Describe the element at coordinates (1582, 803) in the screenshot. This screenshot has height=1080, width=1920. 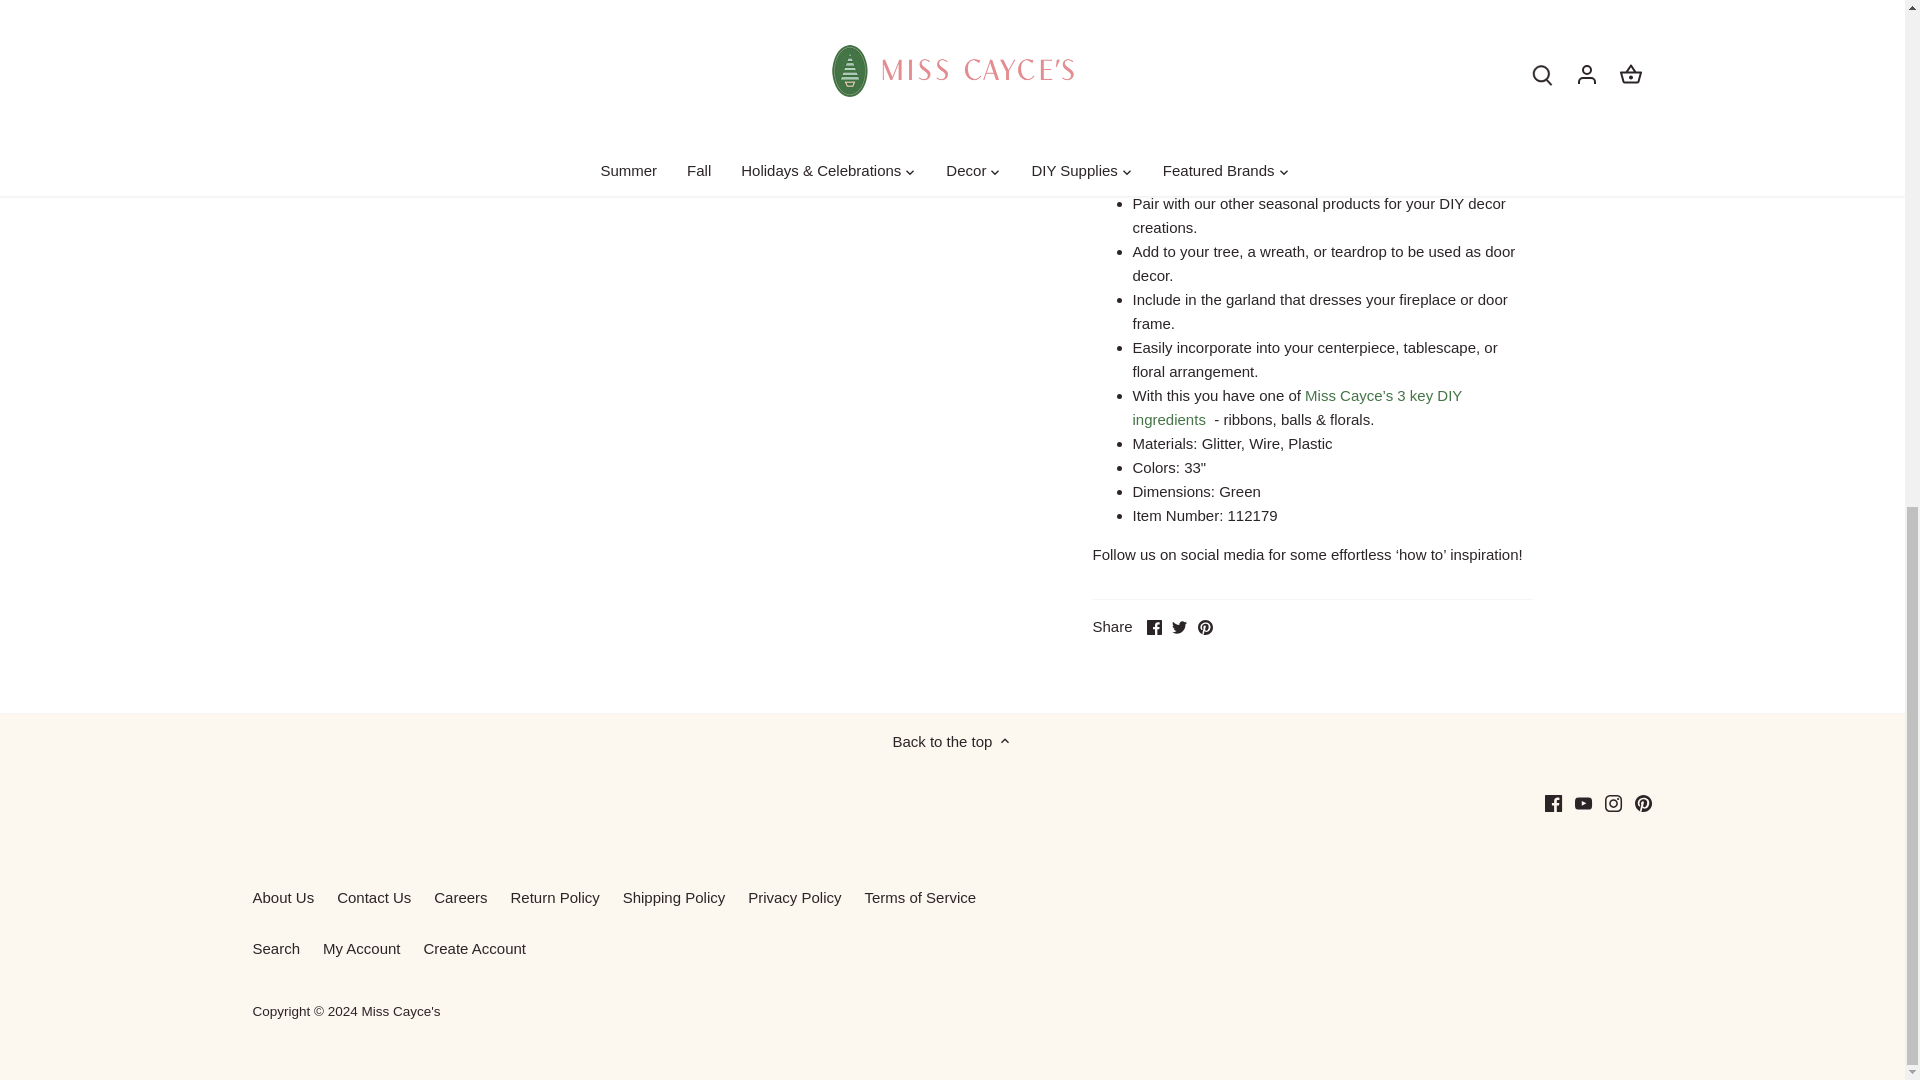
I see `Youtube` at that location.